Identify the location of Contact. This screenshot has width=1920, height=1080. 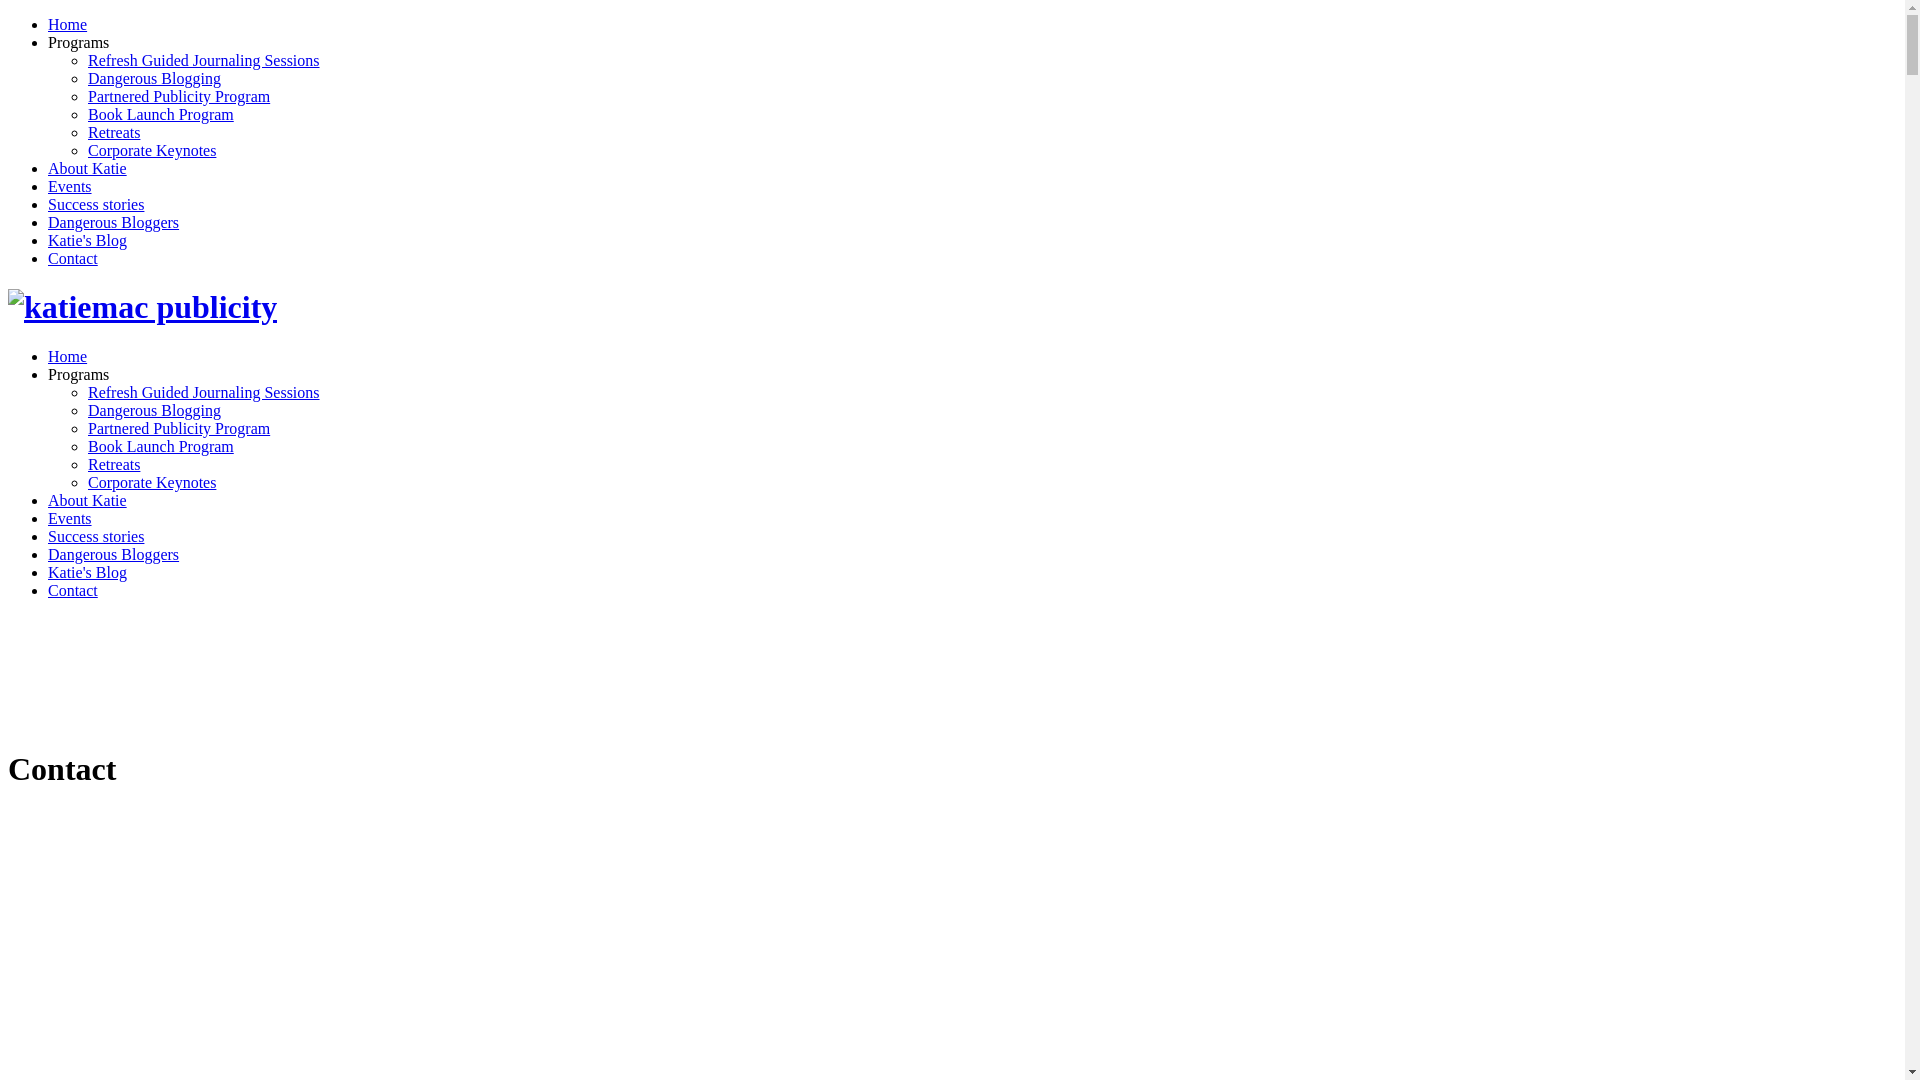
(73, 258).